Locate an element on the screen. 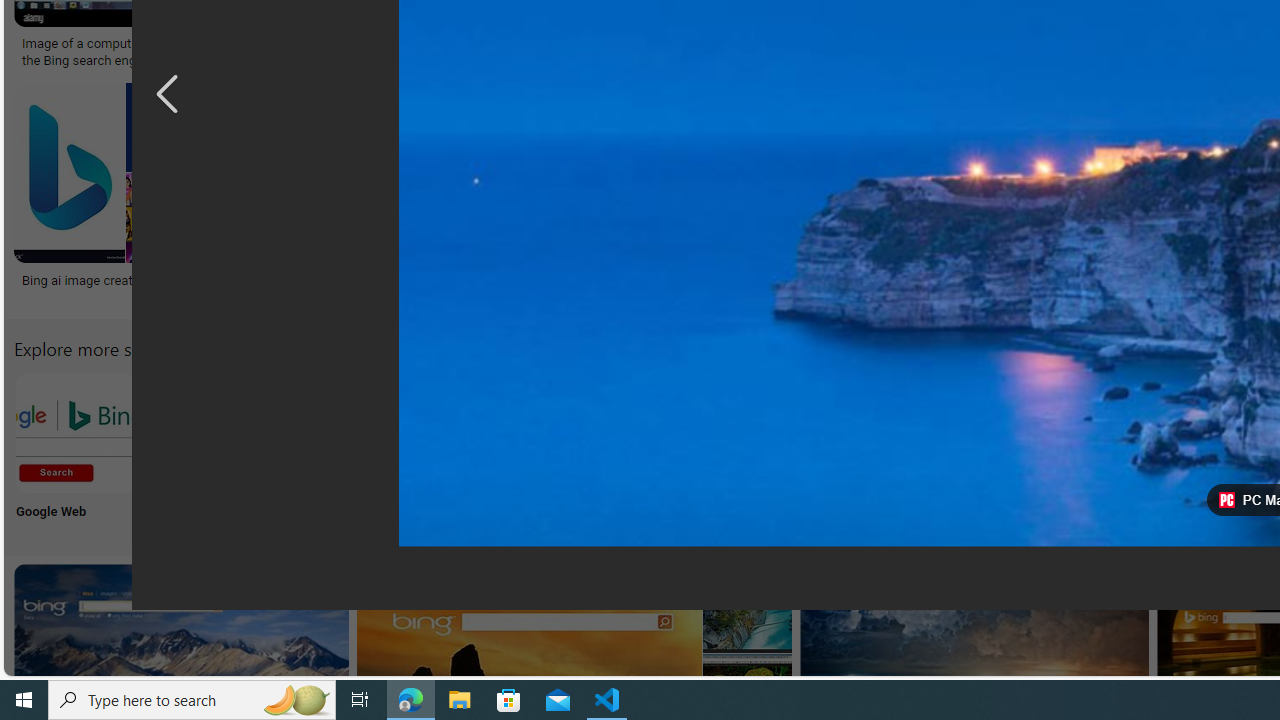 The image size is (1280, 720). Google Web Search Bing Google Web is located at coordinates (75, 450).